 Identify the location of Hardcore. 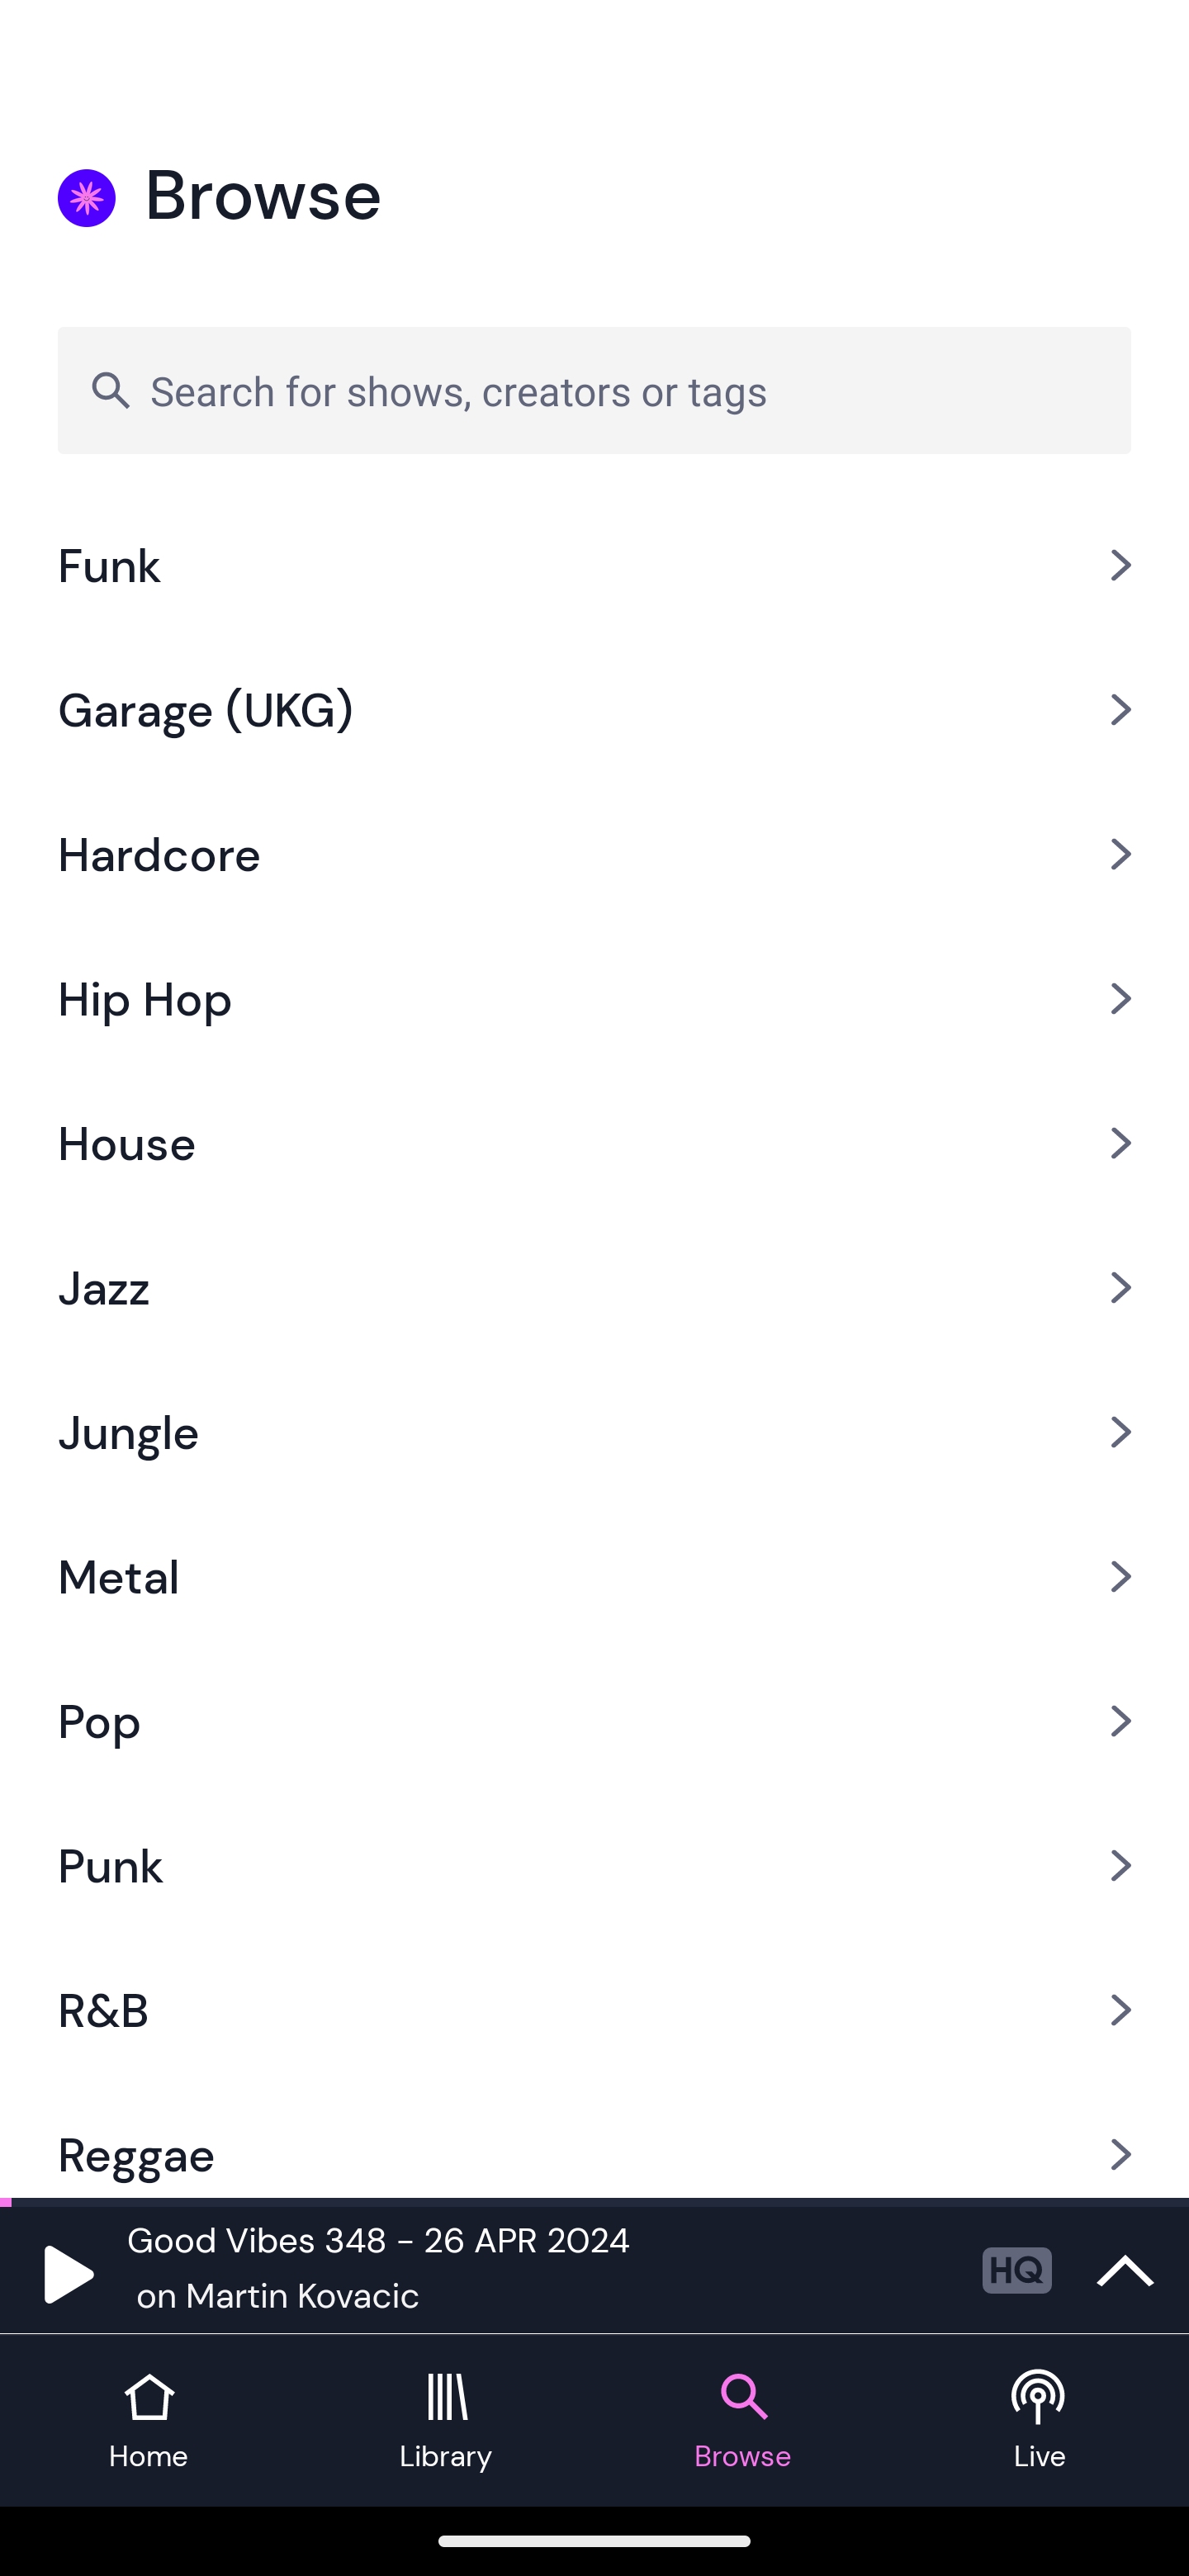
(594, 855).